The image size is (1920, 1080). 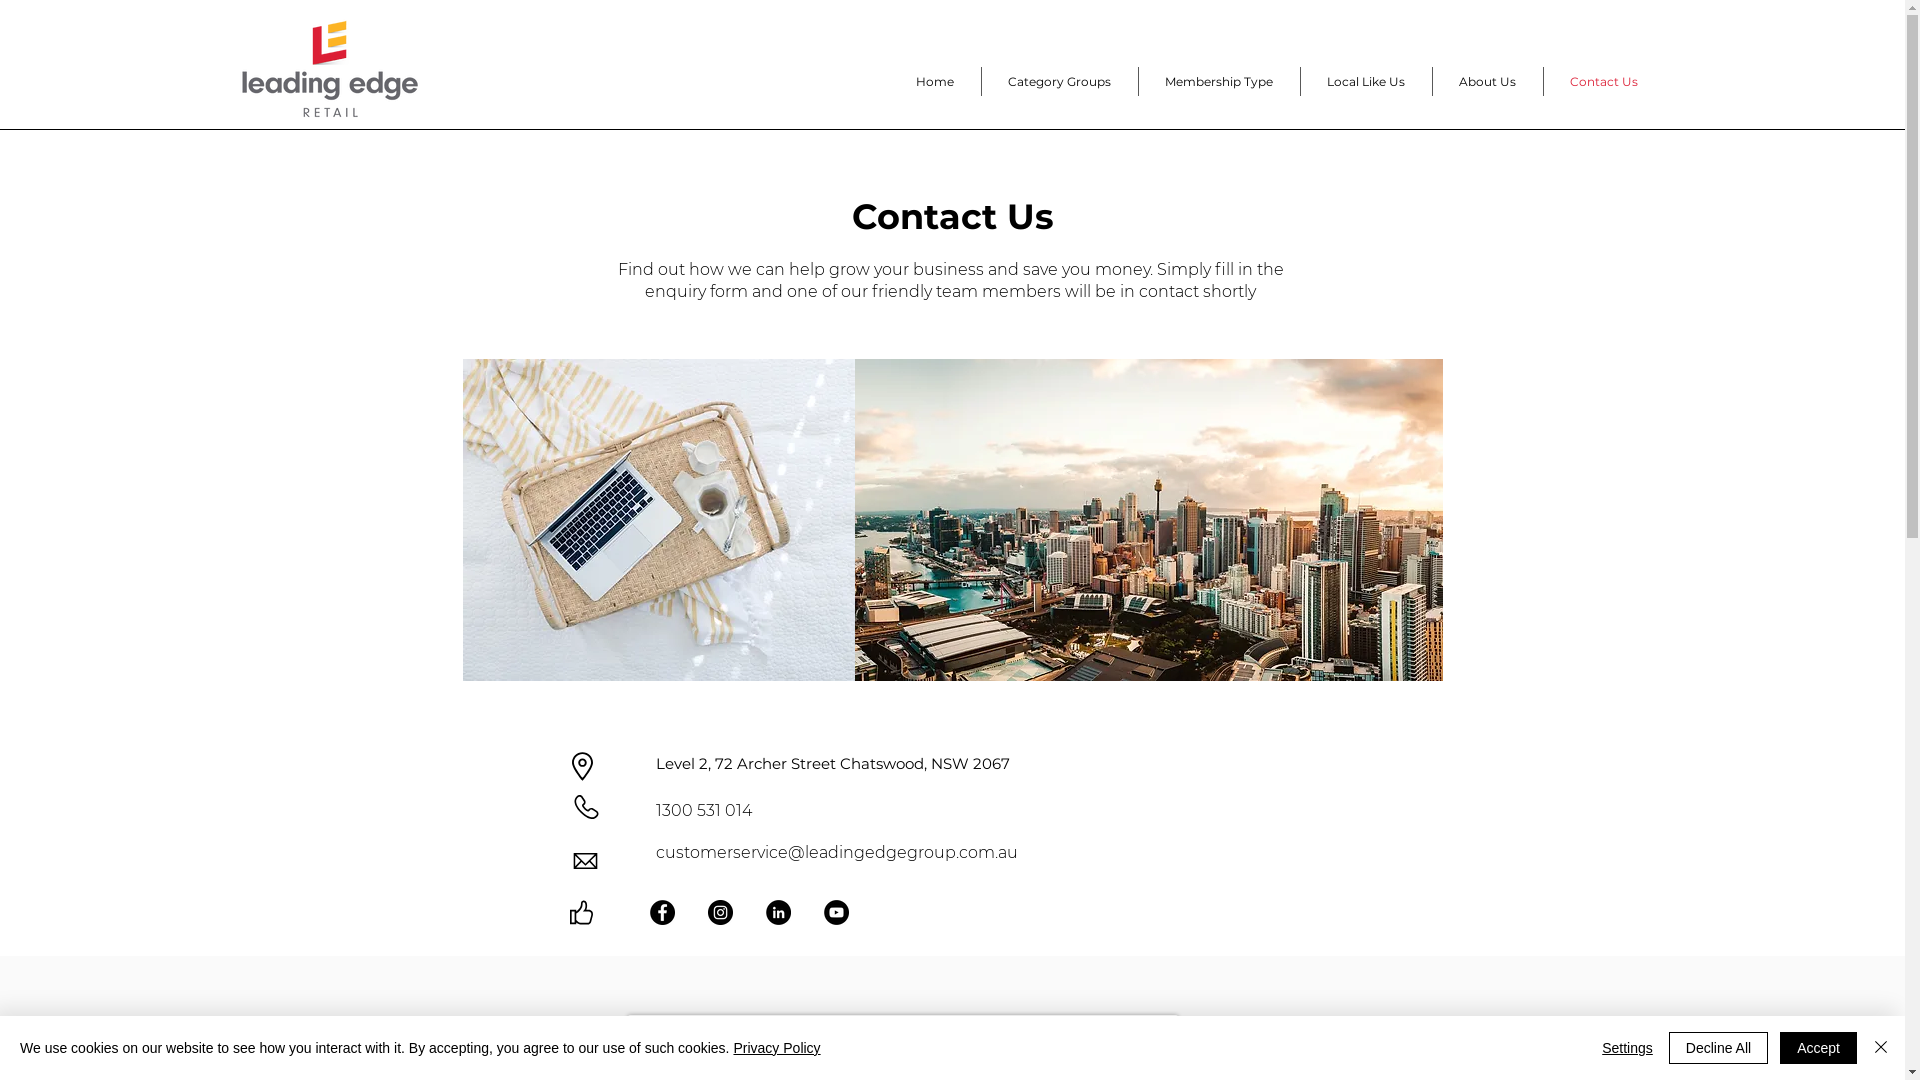 I want to click on Accept, so click(x=1818, y=1048).